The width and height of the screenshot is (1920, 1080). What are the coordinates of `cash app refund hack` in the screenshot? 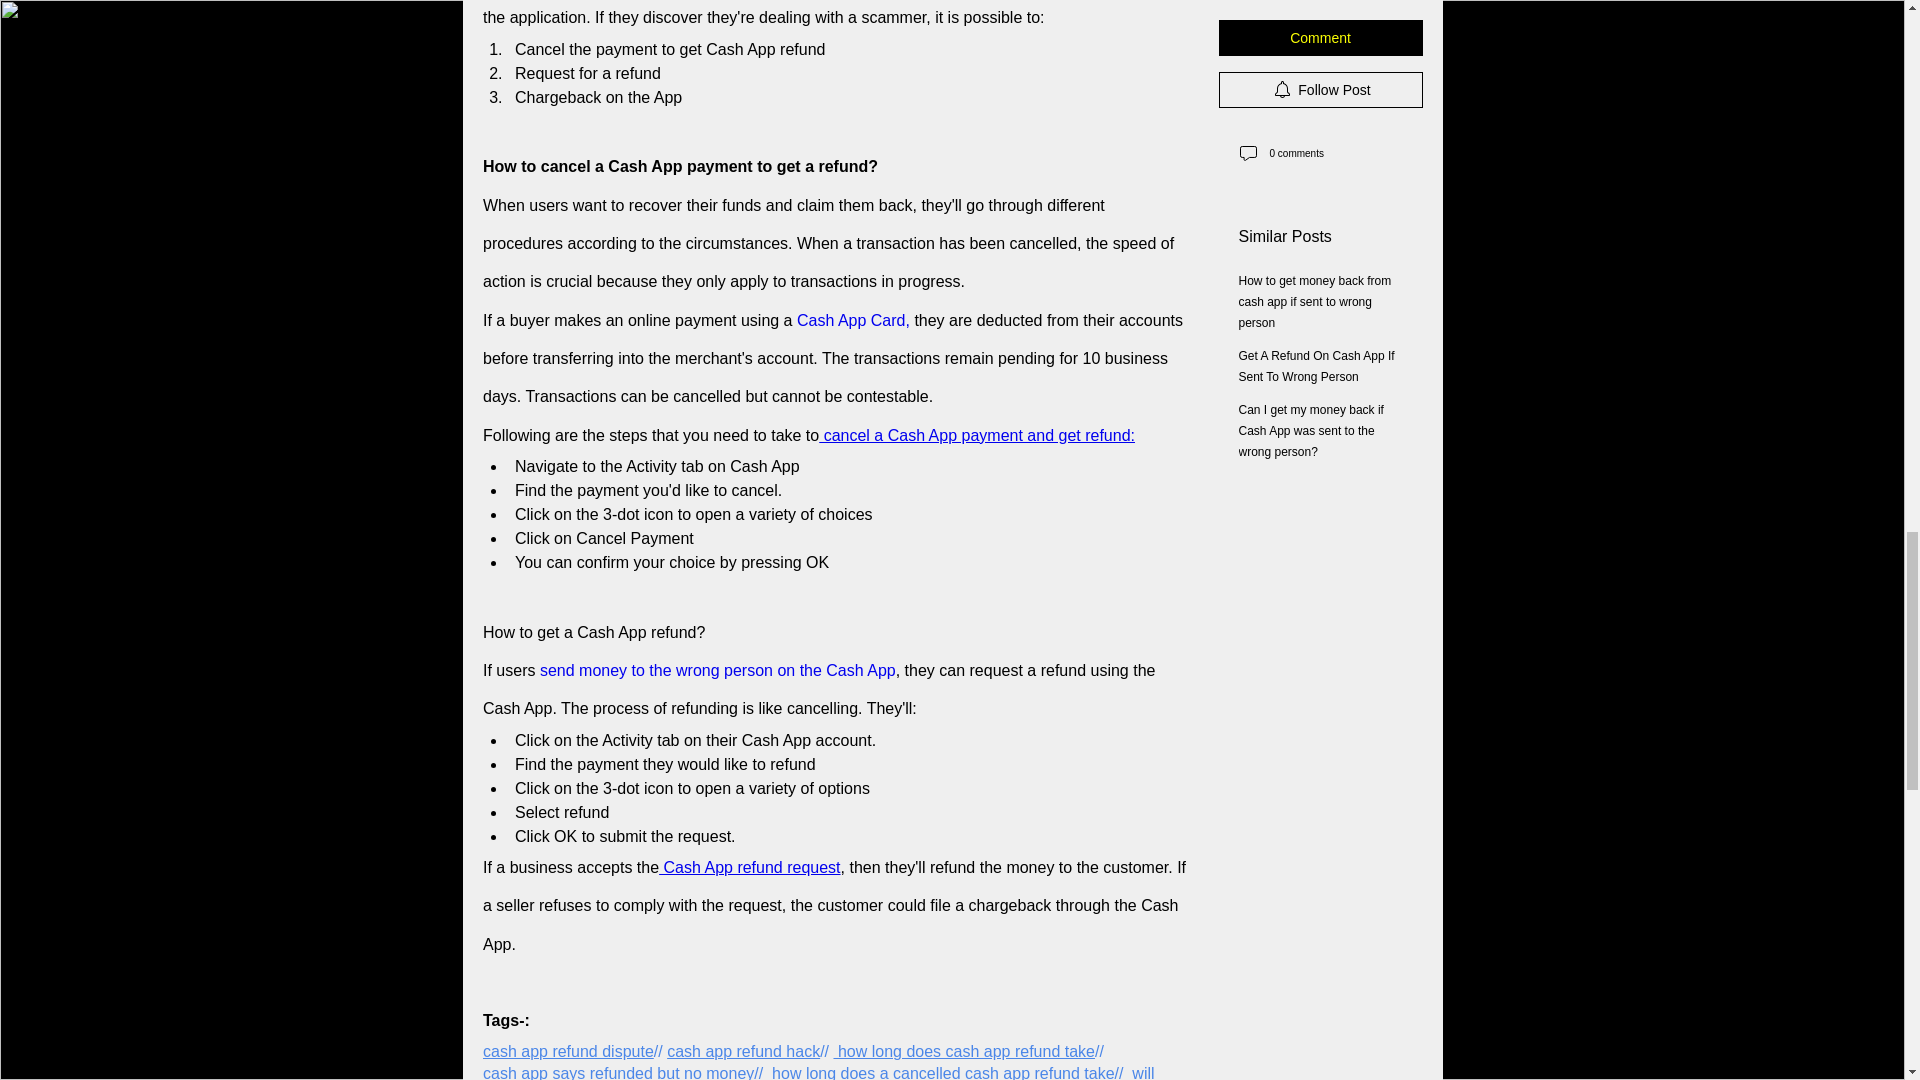 It's located at (742, 1051).